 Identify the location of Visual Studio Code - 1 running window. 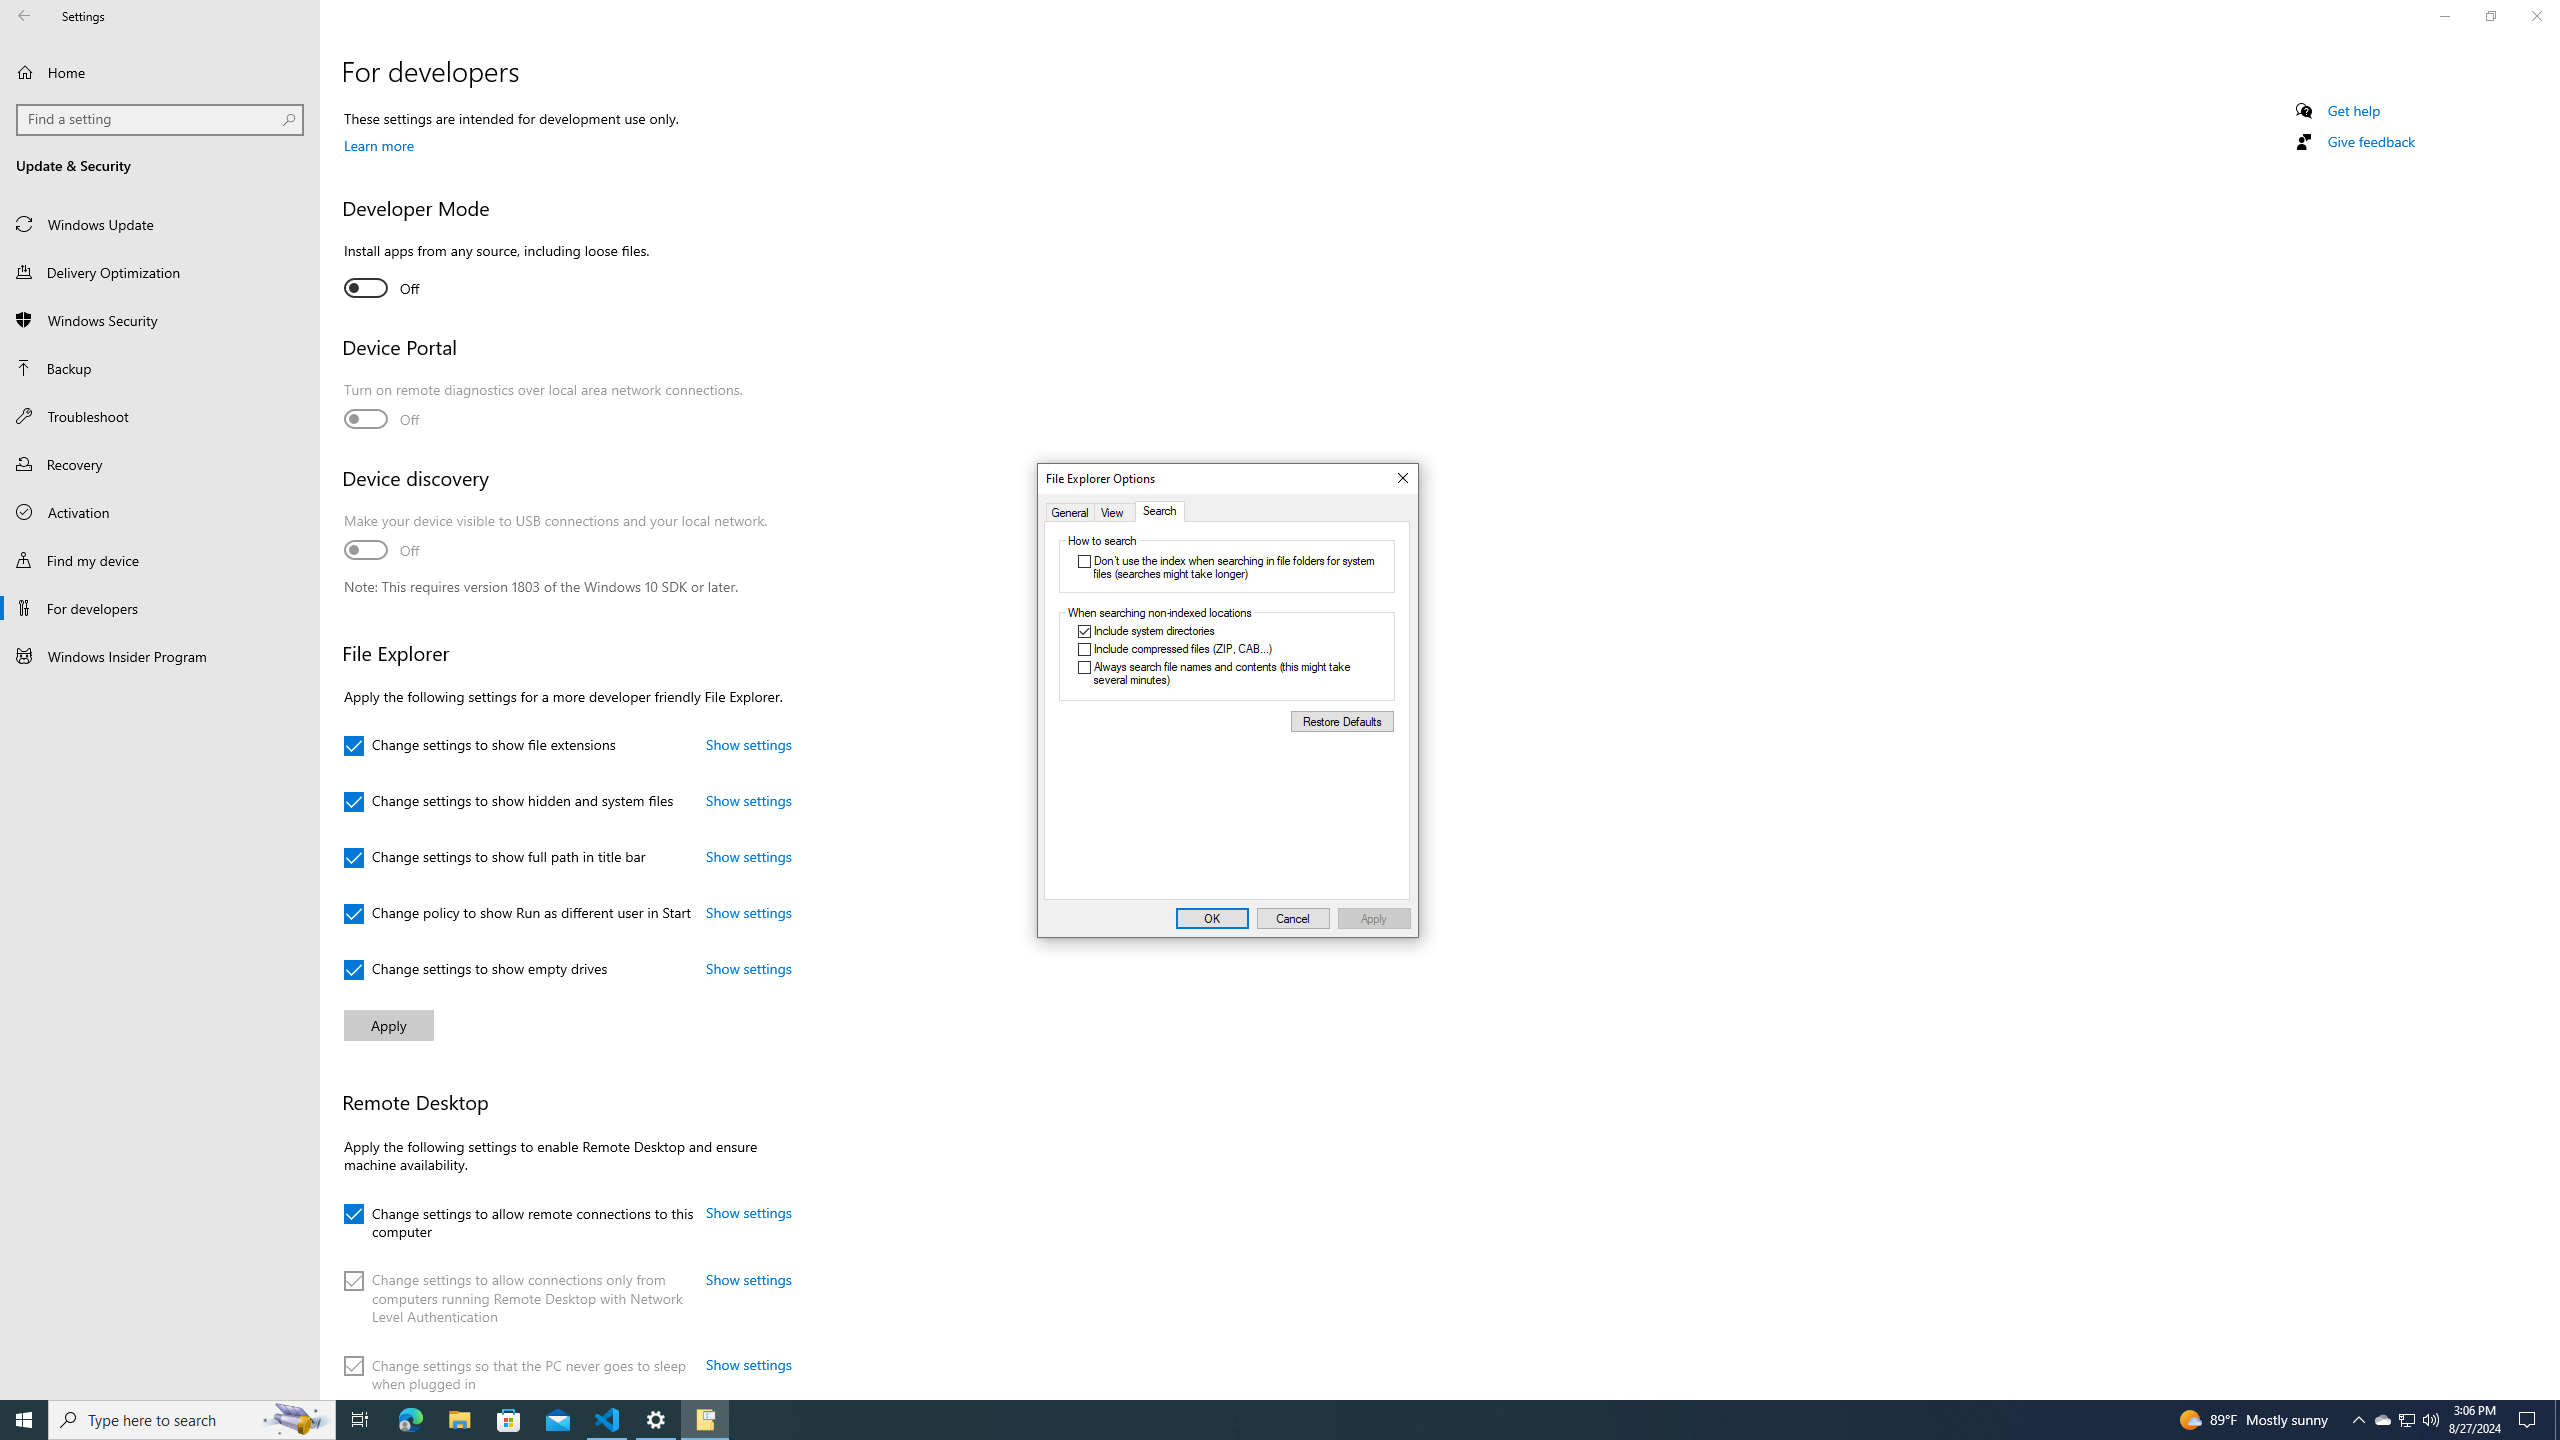
(608, 1420).